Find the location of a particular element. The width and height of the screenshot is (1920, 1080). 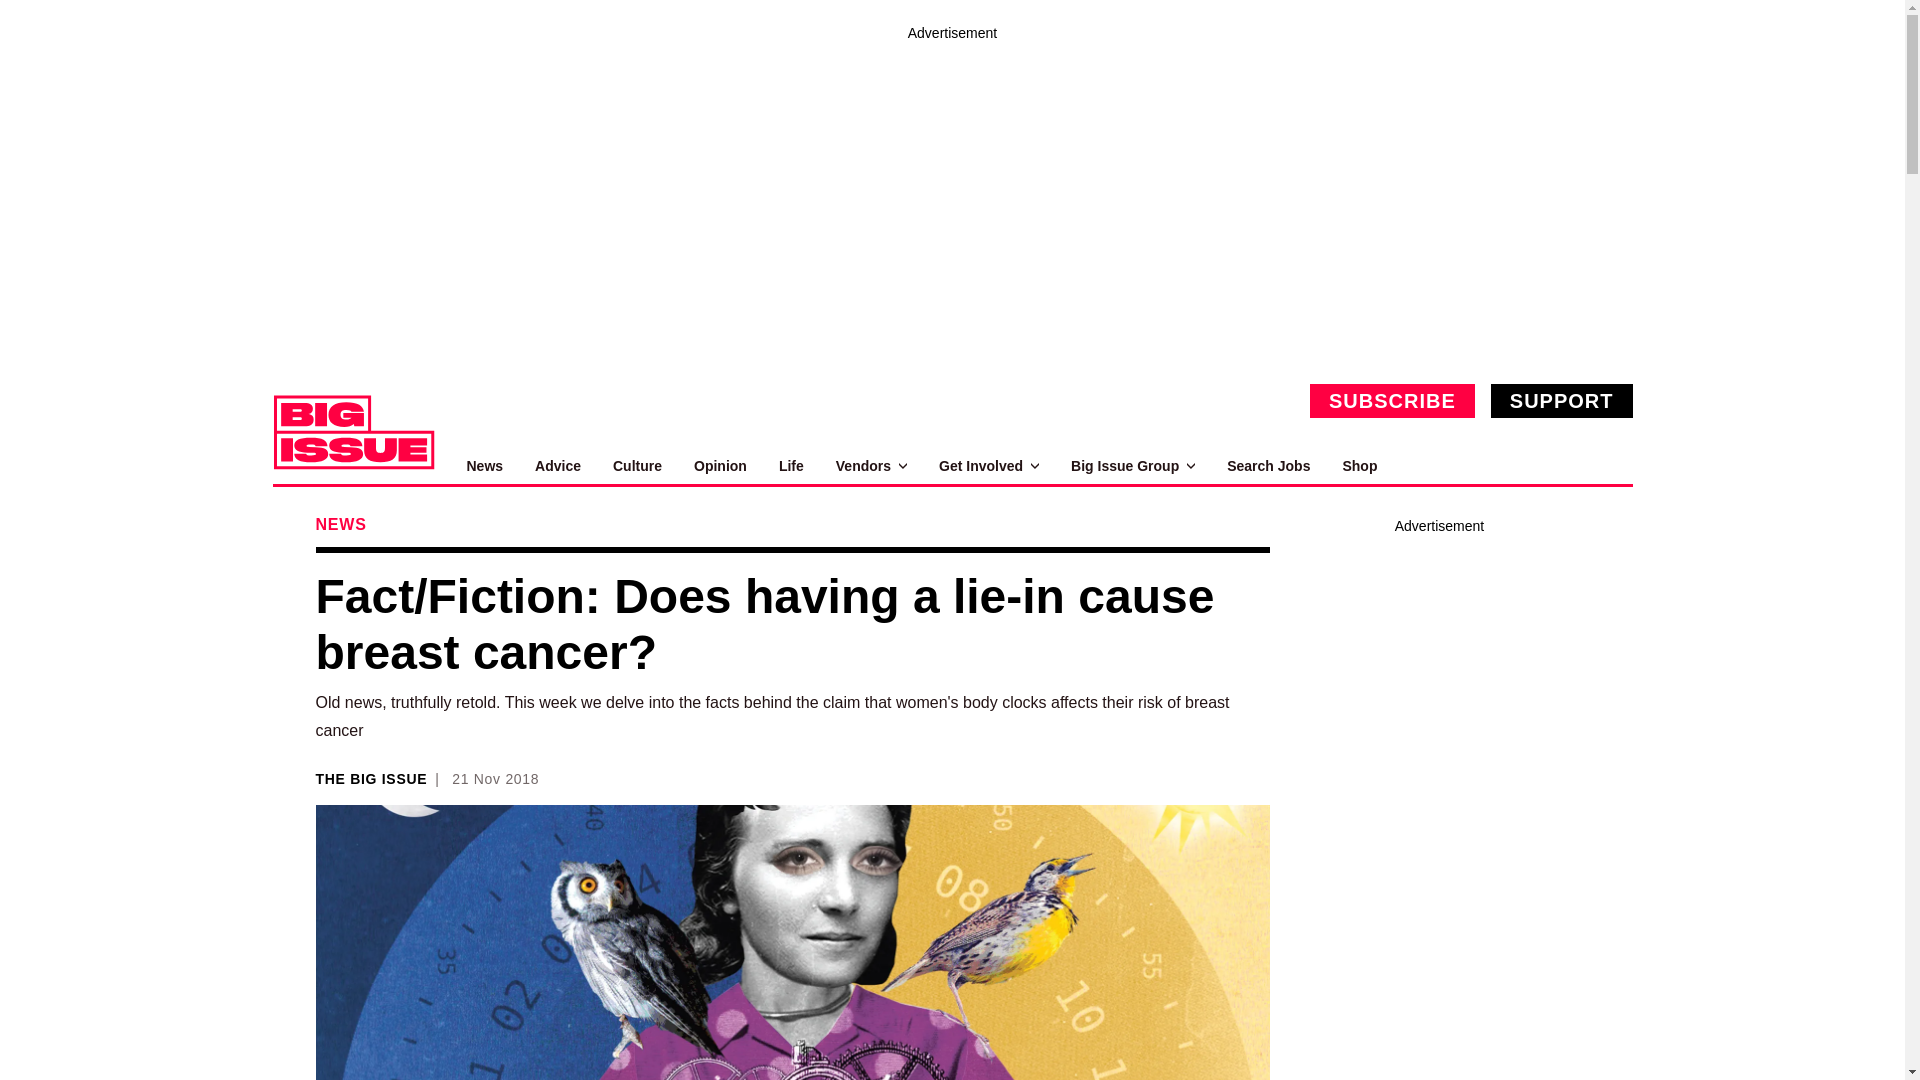

Opinion is located at coordinates (720, 466).